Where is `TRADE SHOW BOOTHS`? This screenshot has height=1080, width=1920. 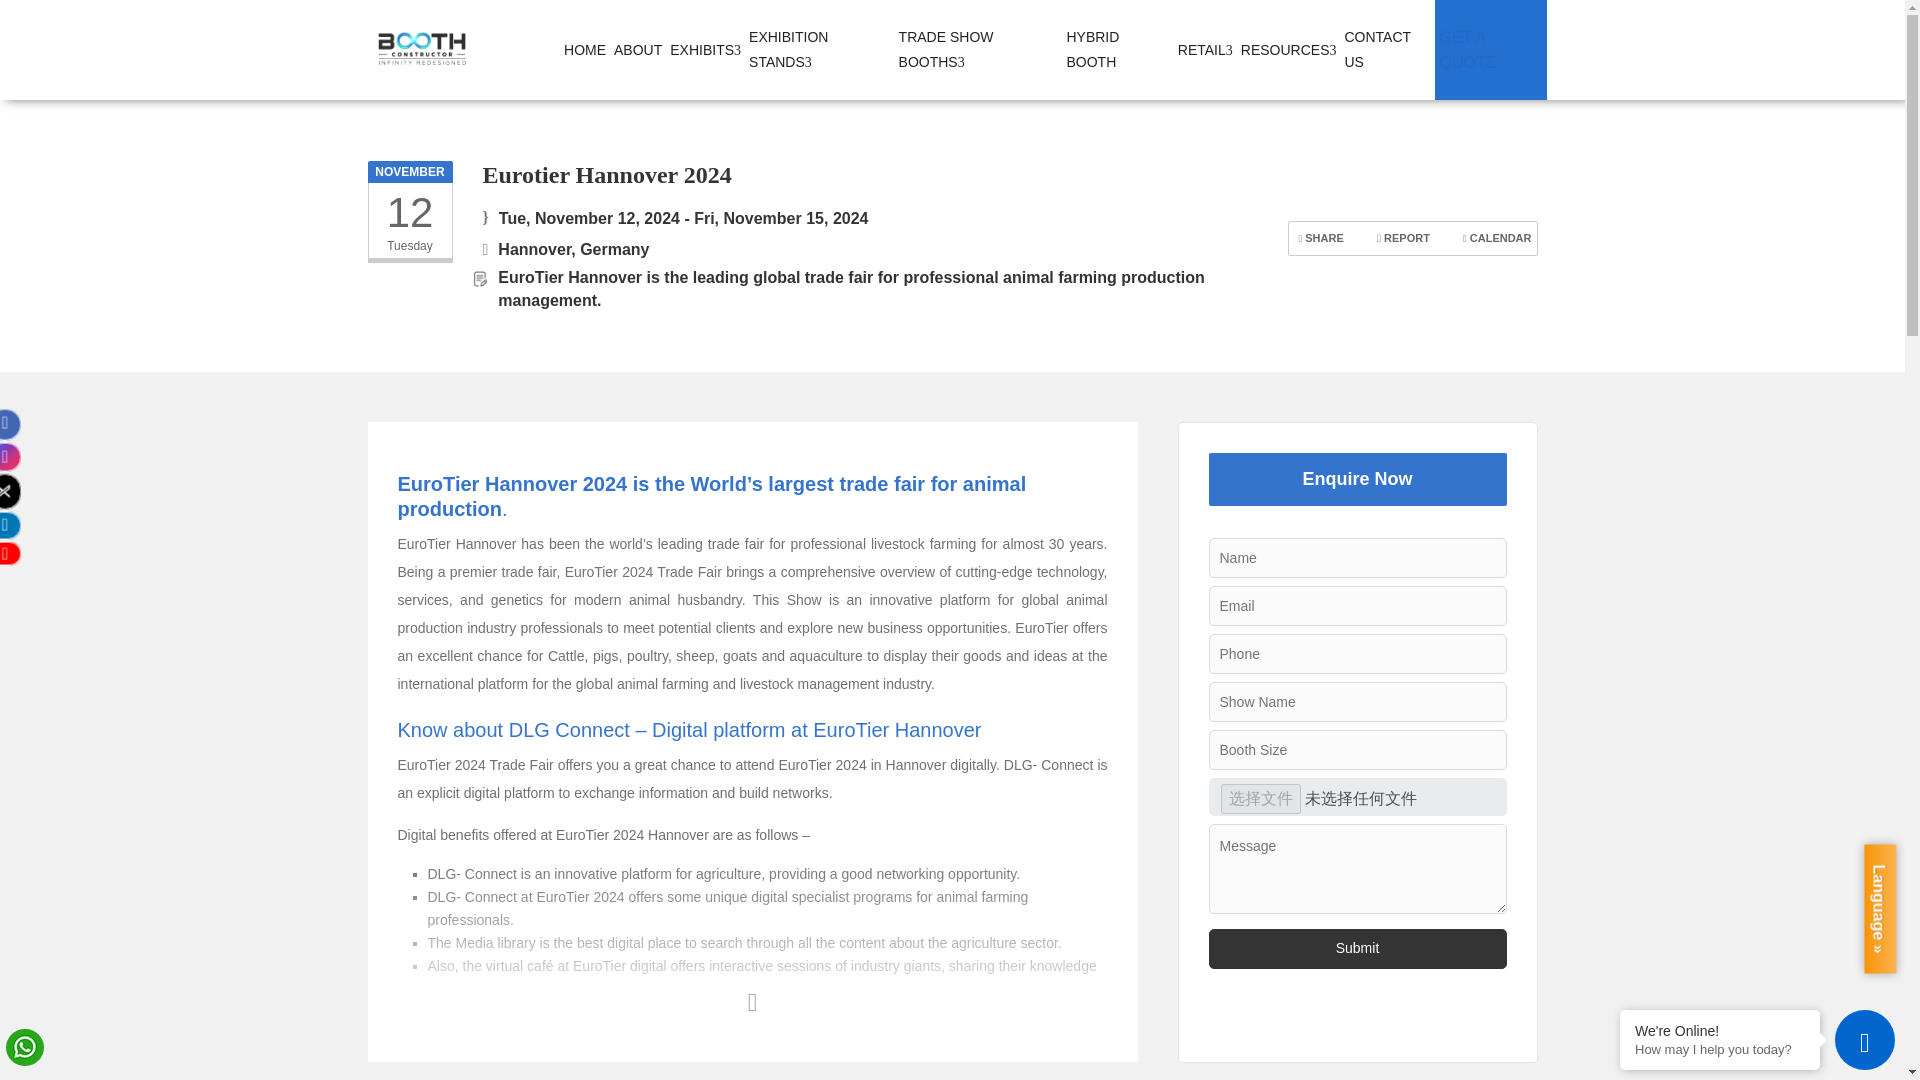 TRADE SHOW BOOTHS is located at coordinates (978, 50).